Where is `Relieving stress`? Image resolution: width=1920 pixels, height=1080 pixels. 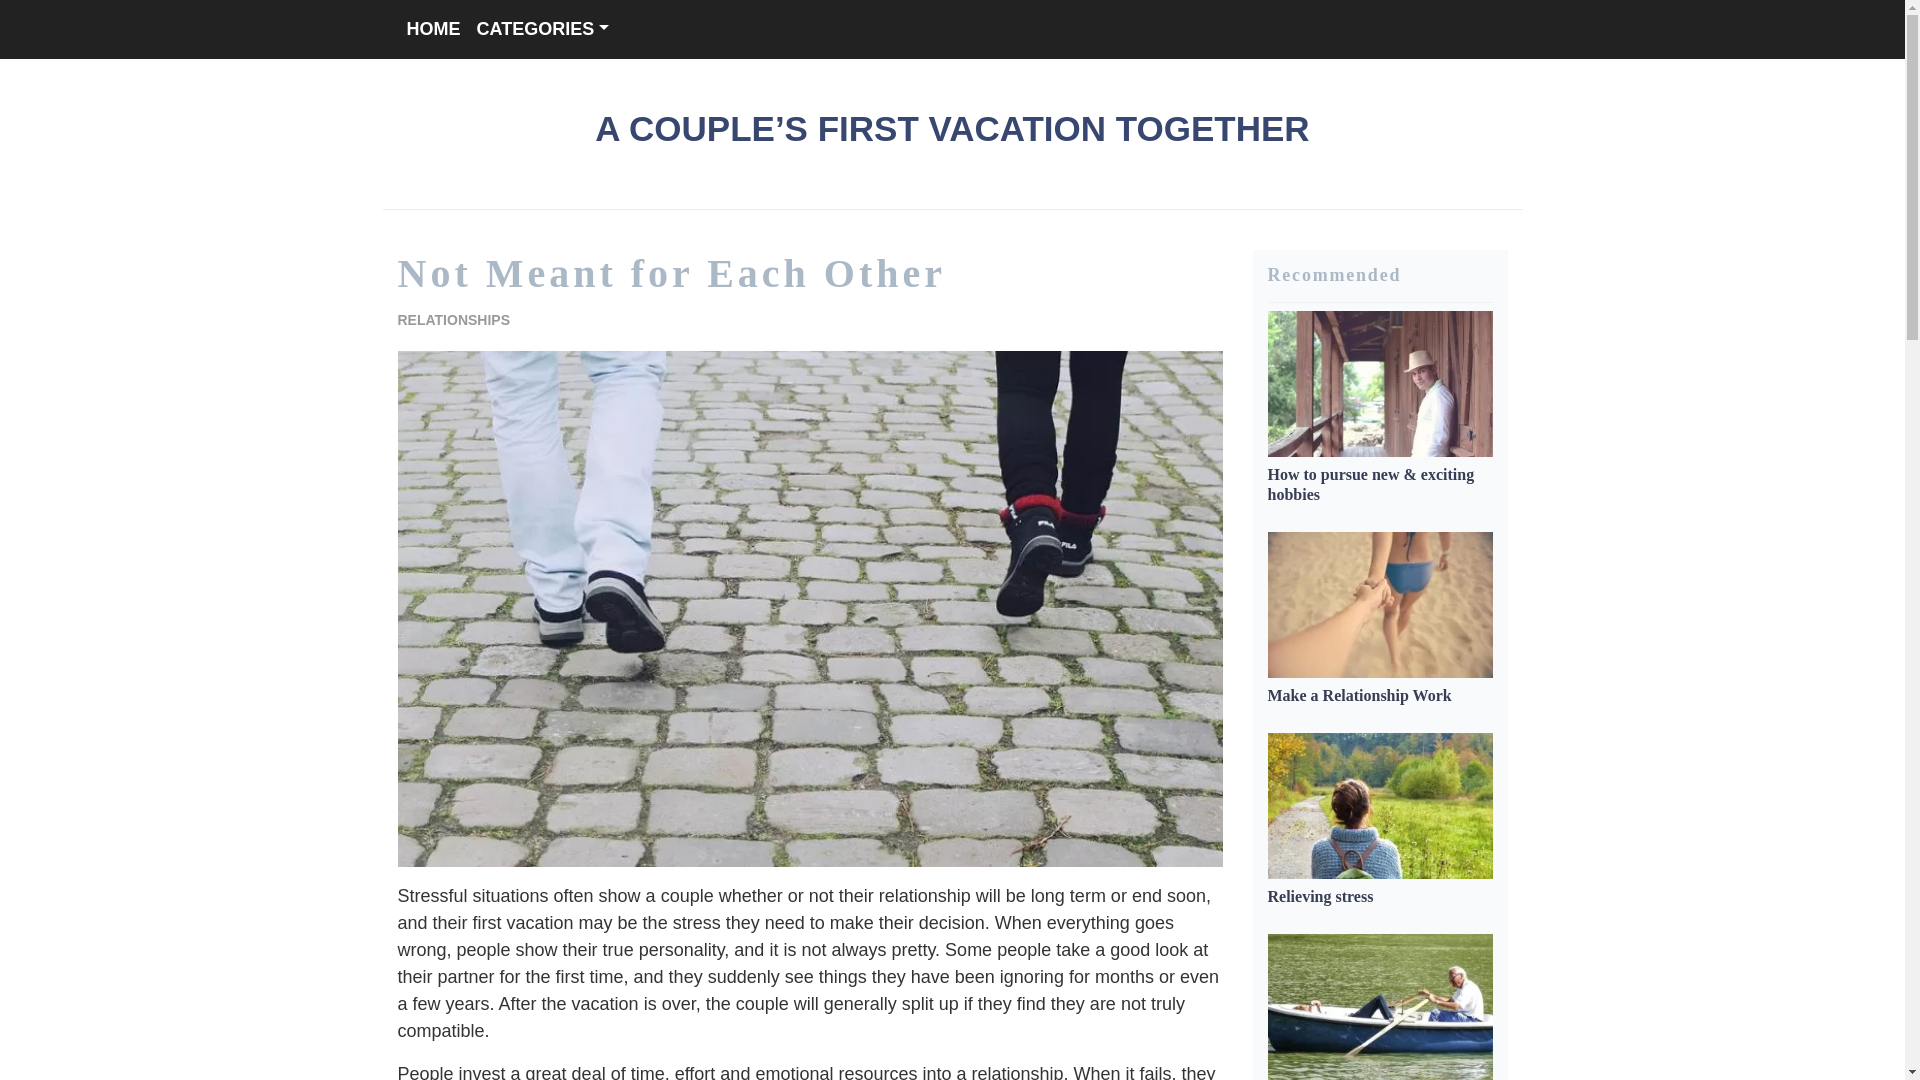 Relieving stress is located at coordinates (1320, 896).